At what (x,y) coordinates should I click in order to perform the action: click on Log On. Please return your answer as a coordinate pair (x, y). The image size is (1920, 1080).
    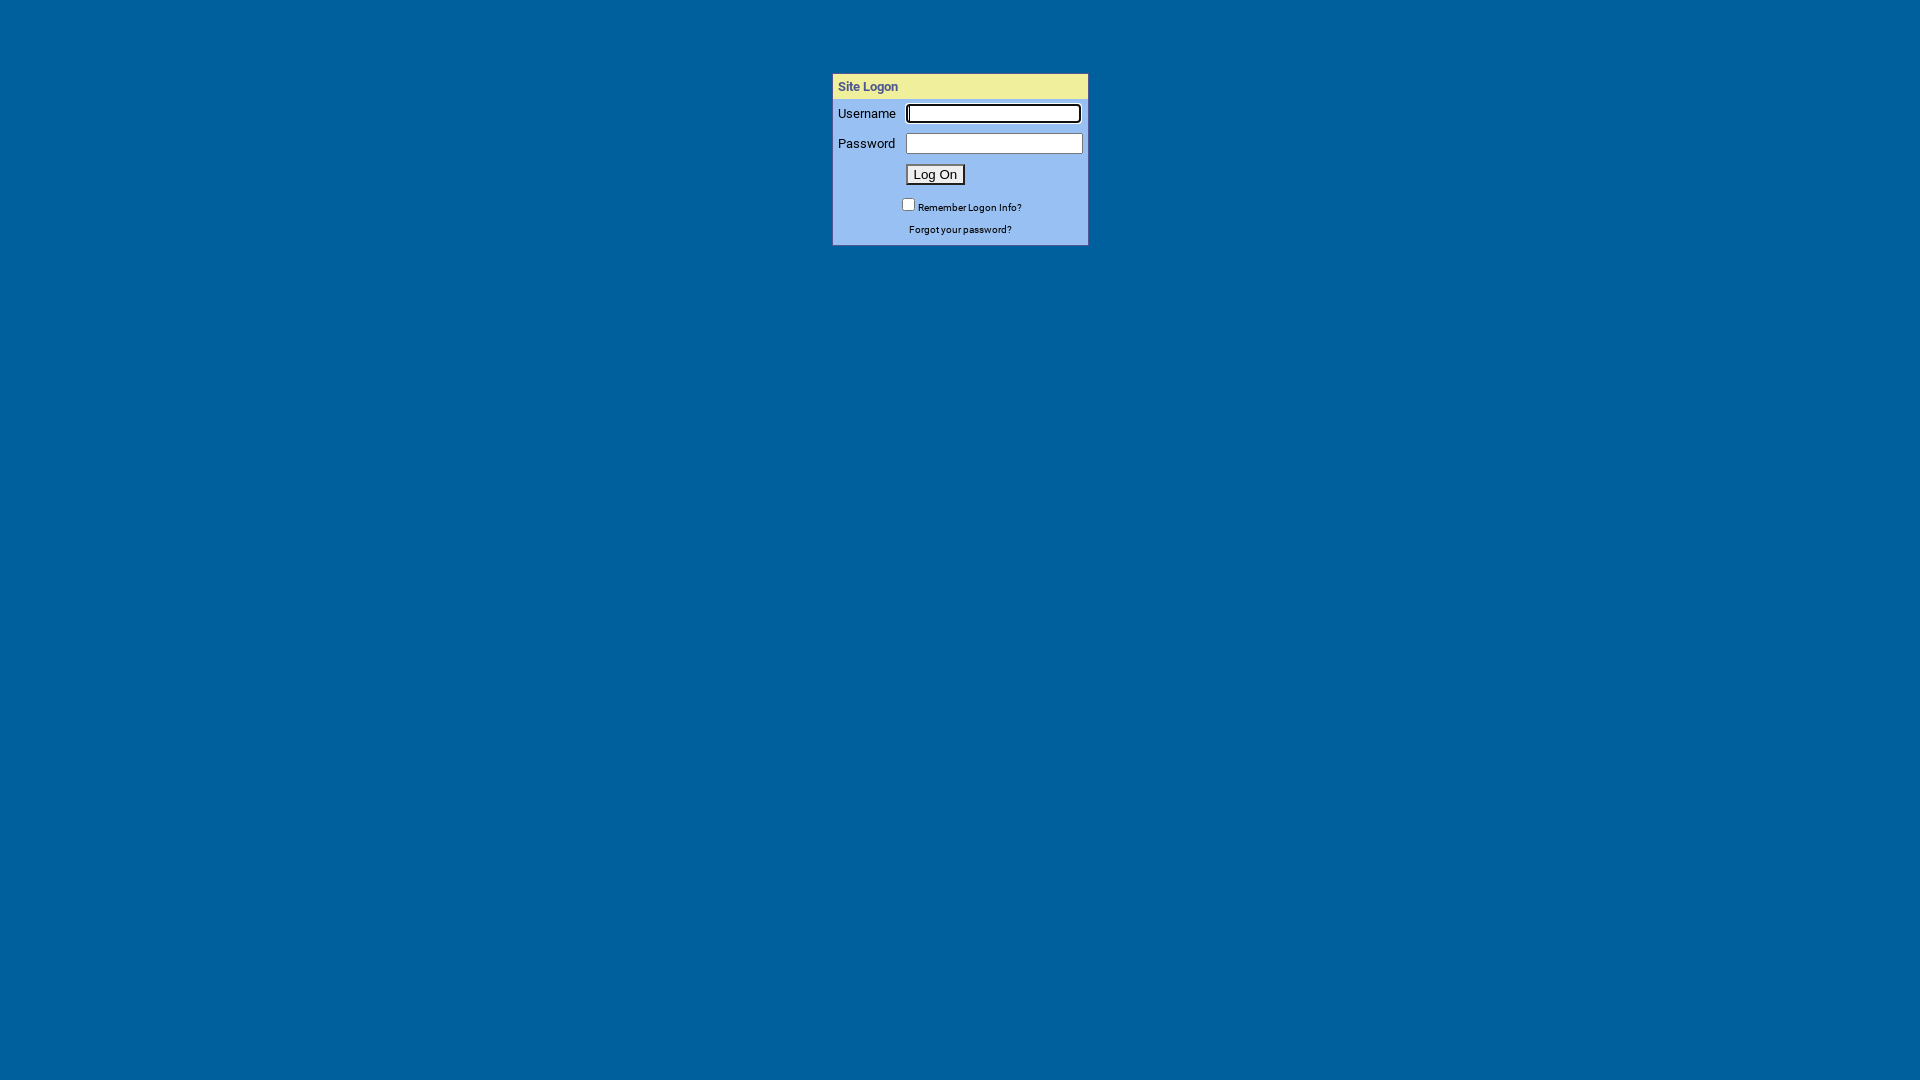
    Looking at the image, I should click on (936, 174).